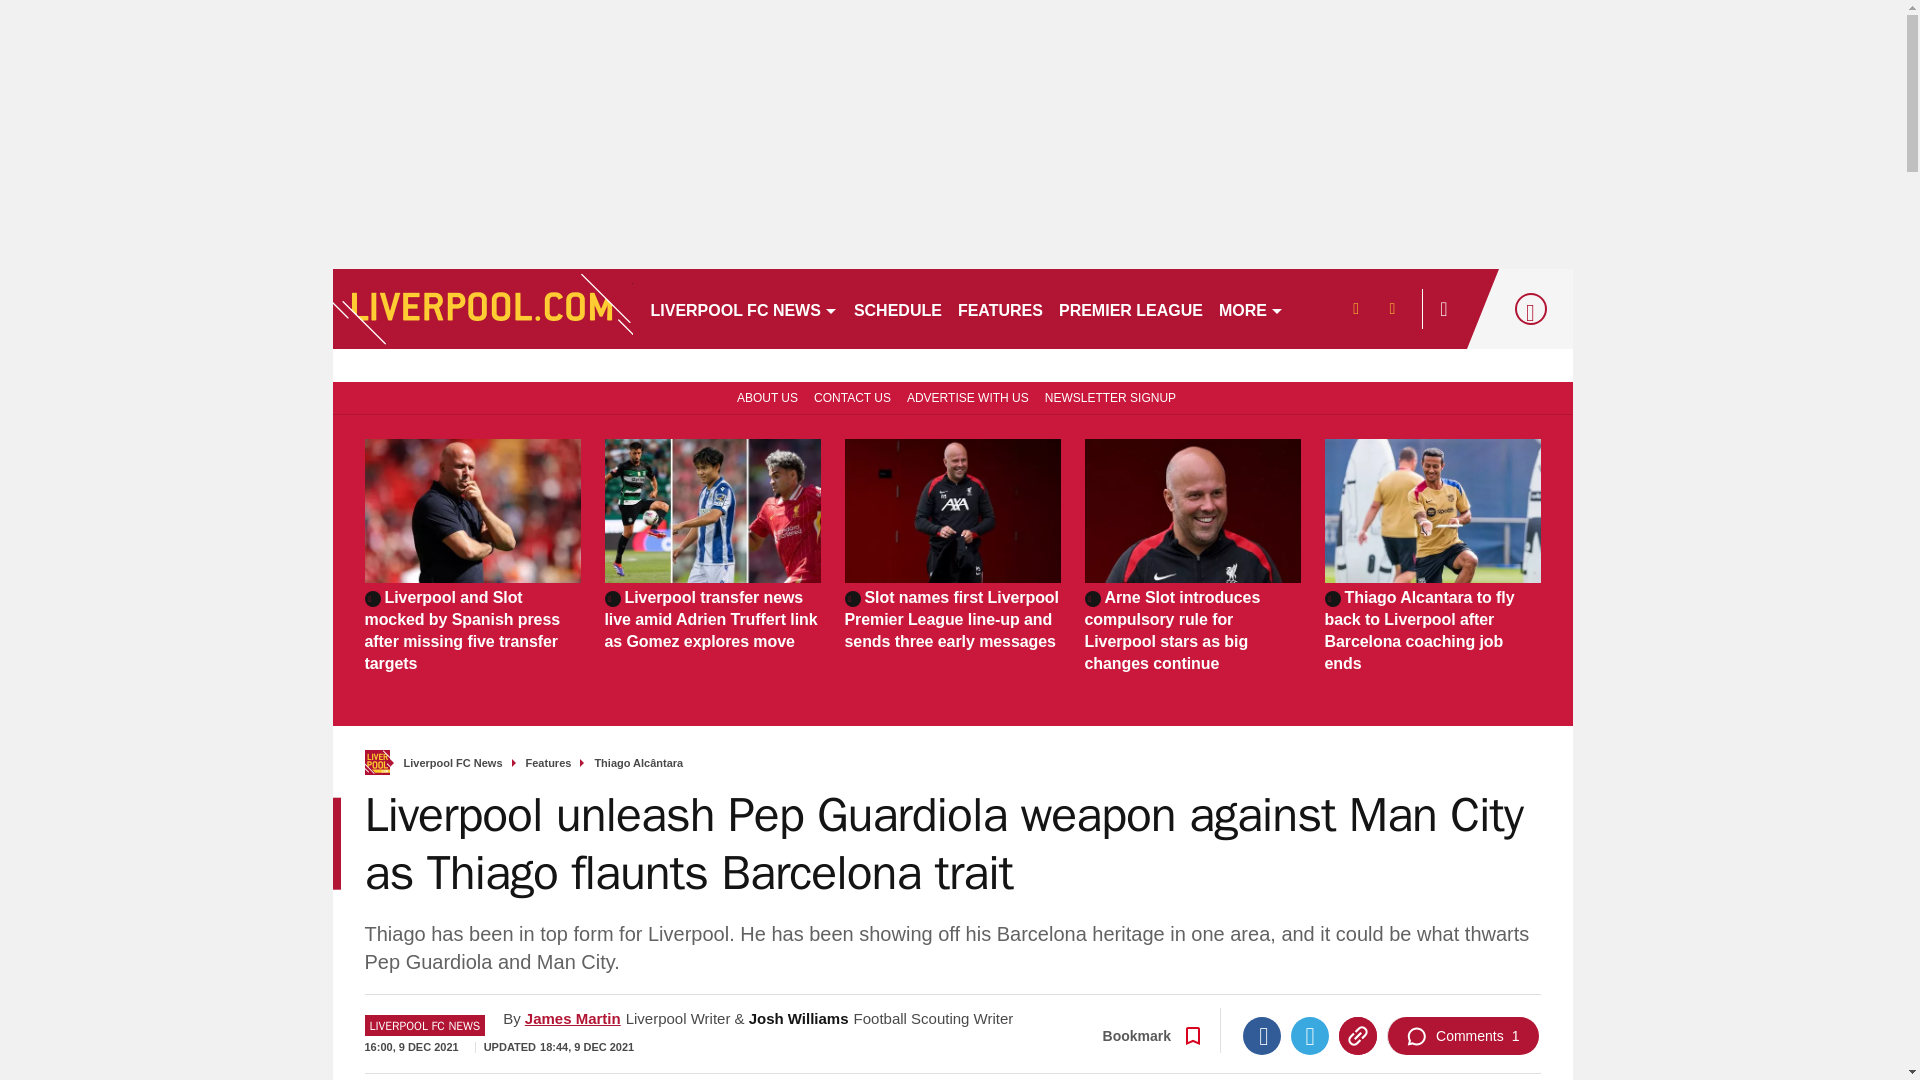 This screenshot has width=1920, height=1080. What do you see at coordinates (898, 308) in the screenshot?
I see `SCHEDULE` at bounding box center [898, 308].